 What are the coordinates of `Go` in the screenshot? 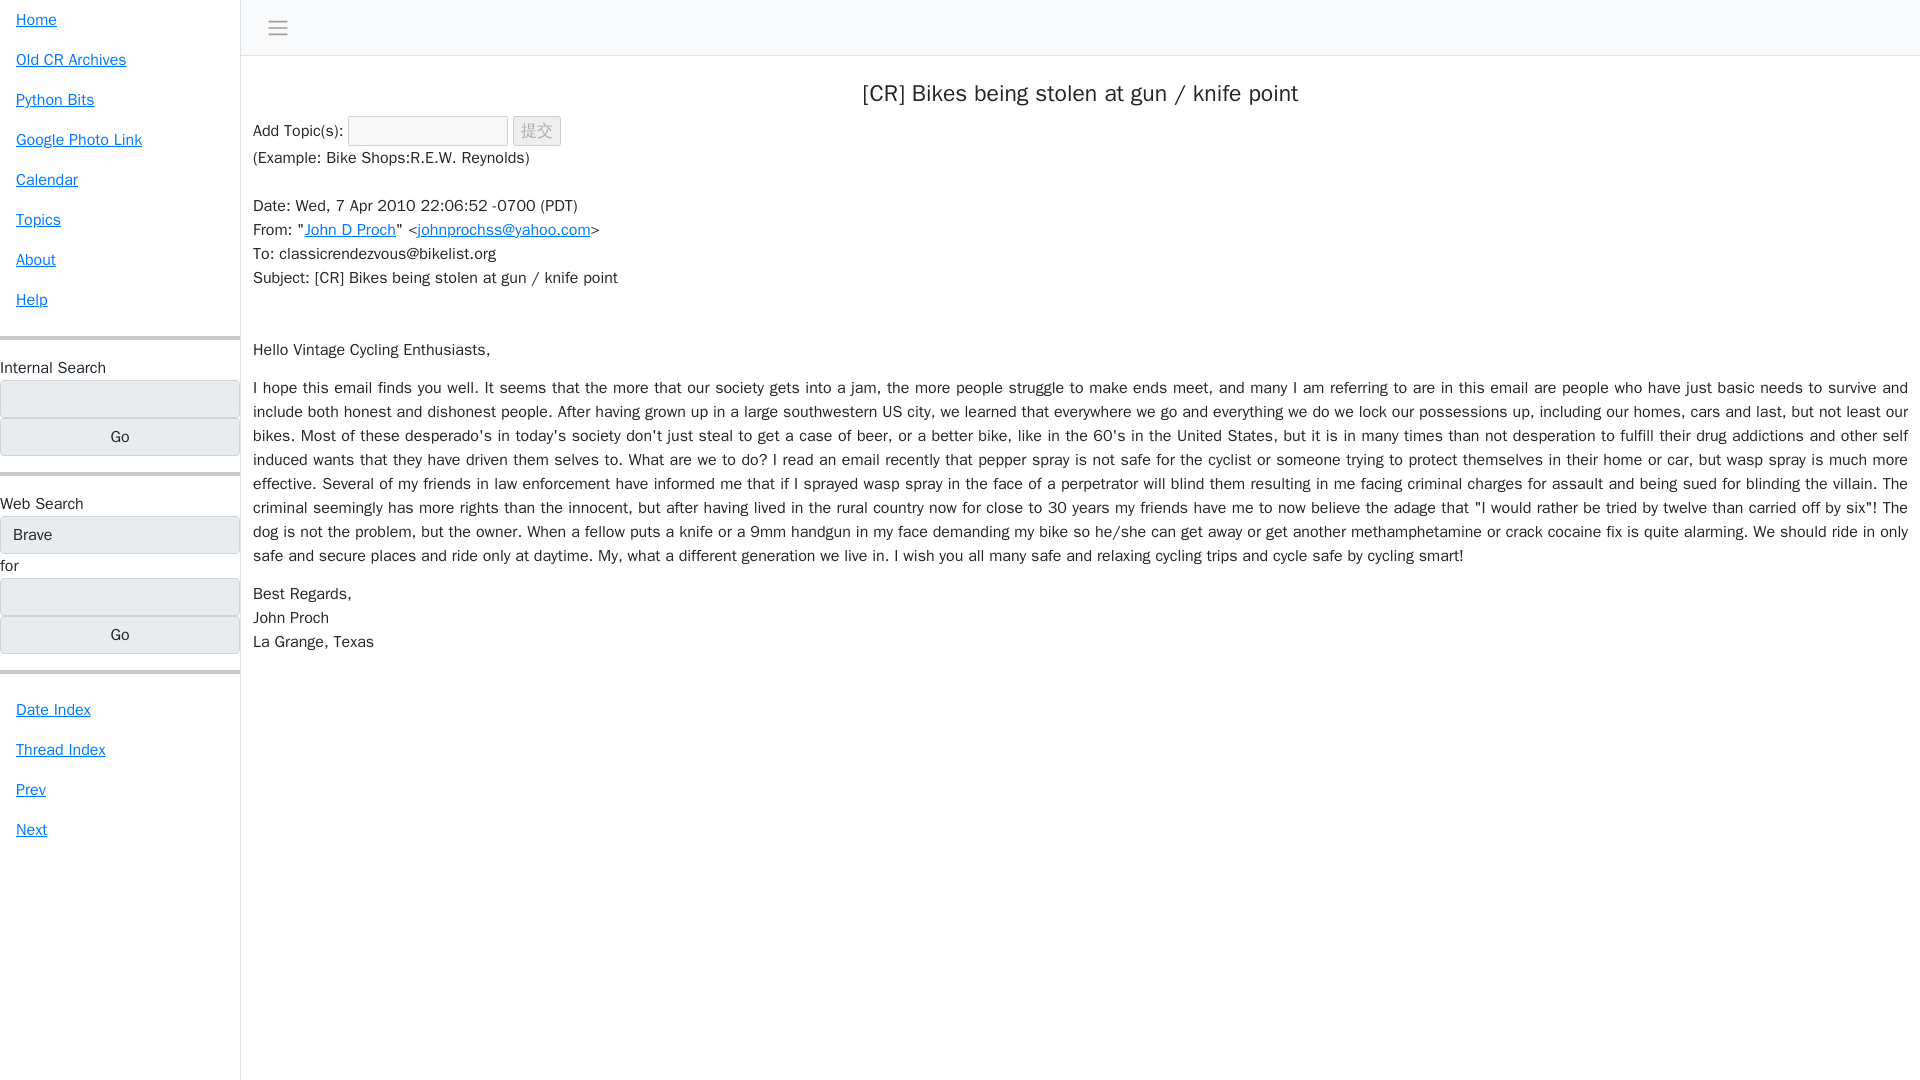 It's located at (120, 634).